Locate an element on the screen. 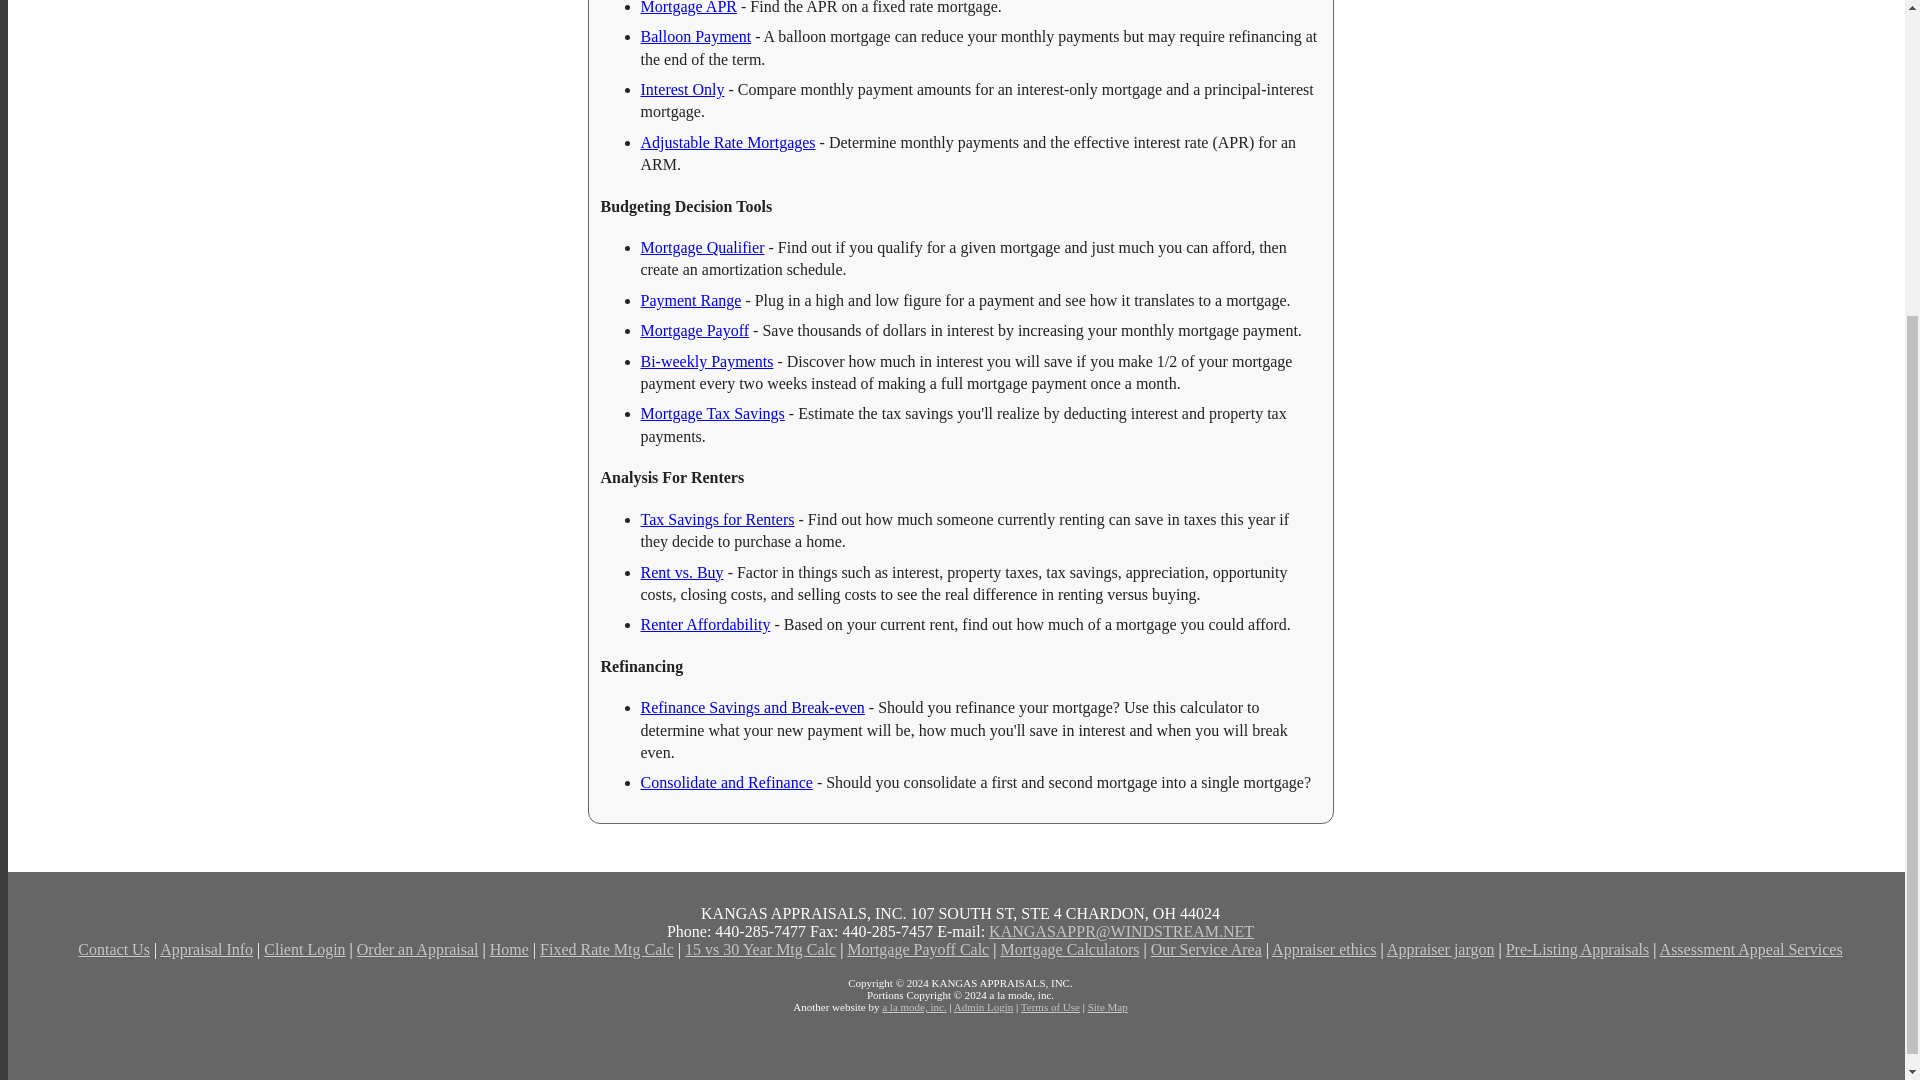 The width and height of the screenshot is (1920, 1080). Tax Savings for Renters is located at coordinates (716, 519).